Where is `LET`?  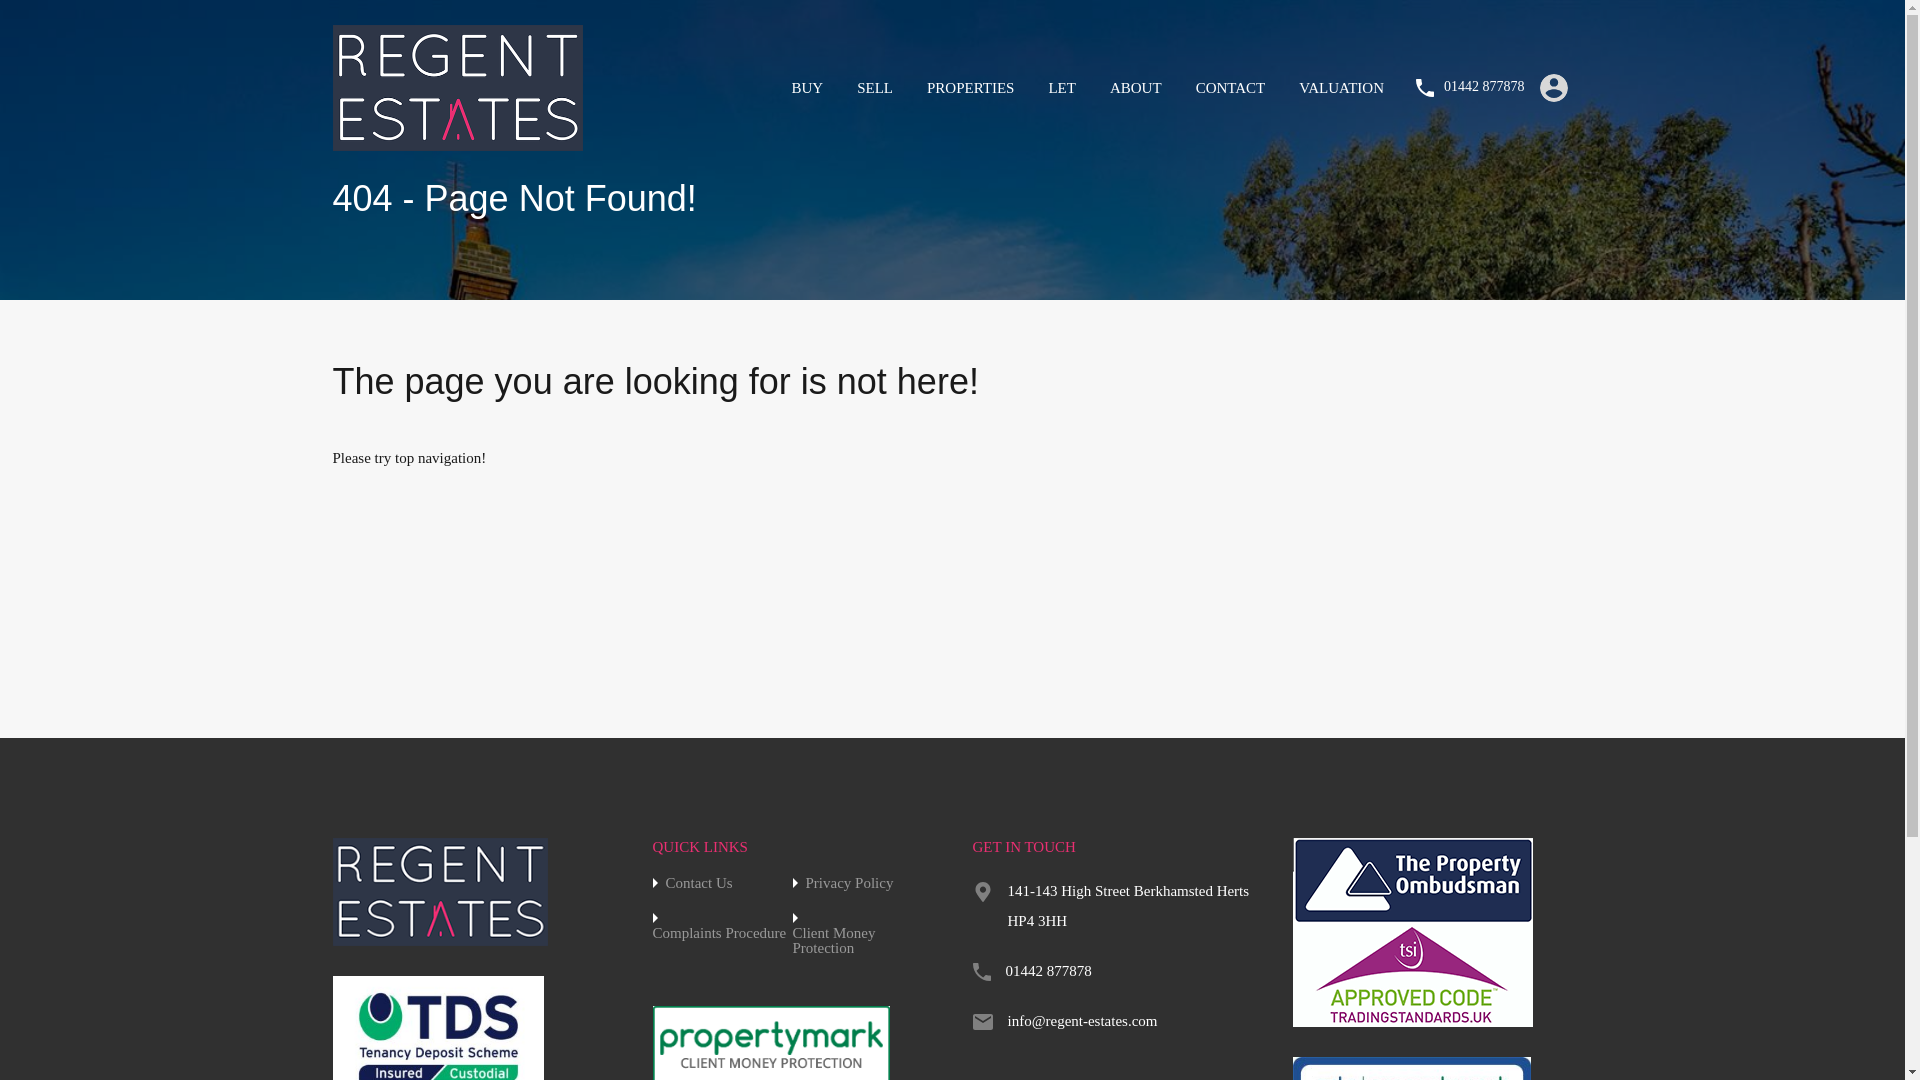 LET is located at coordinates (1062, 88).